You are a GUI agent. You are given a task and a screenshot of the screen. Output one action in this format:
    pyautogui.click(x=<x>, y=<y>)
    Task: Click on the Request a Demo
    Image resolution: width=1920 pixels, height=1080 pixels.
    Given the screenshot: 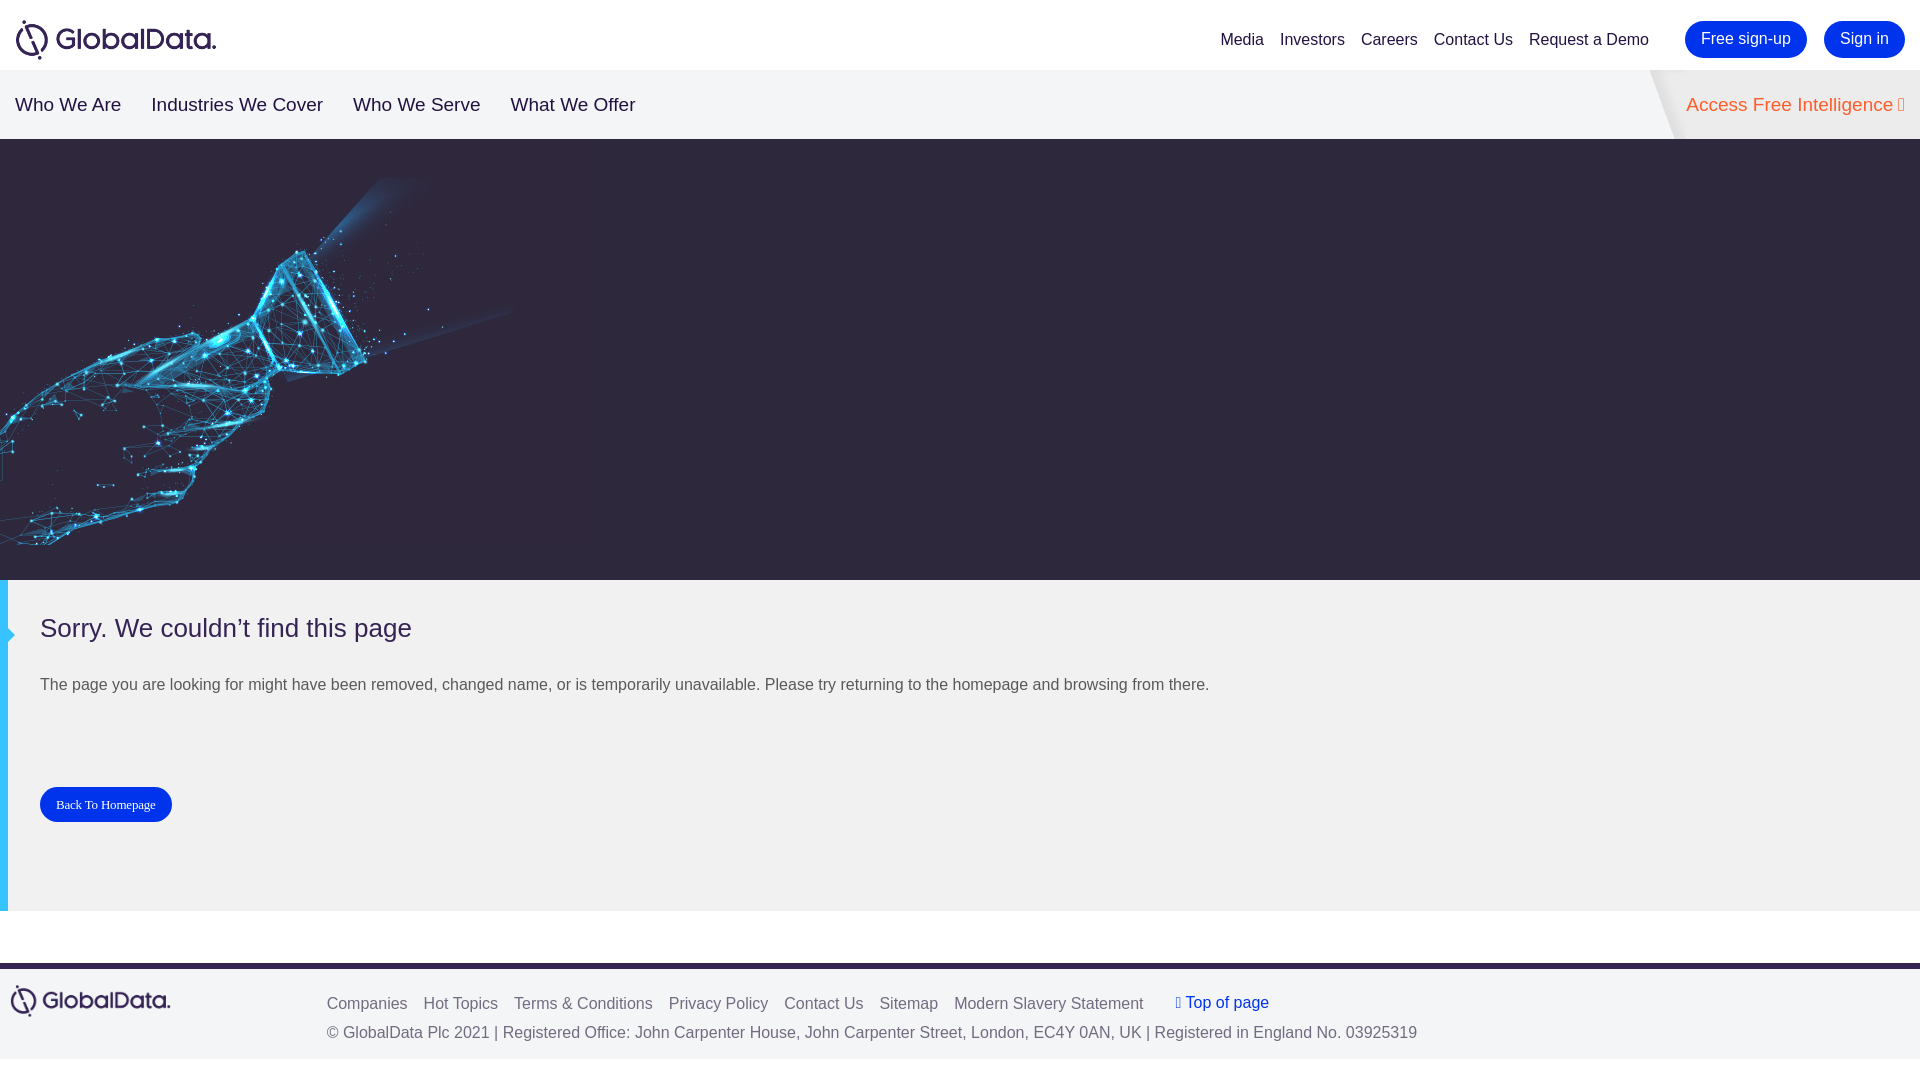 What is the action you would take?
    pyautogui.click(x=1596, y=40)
    